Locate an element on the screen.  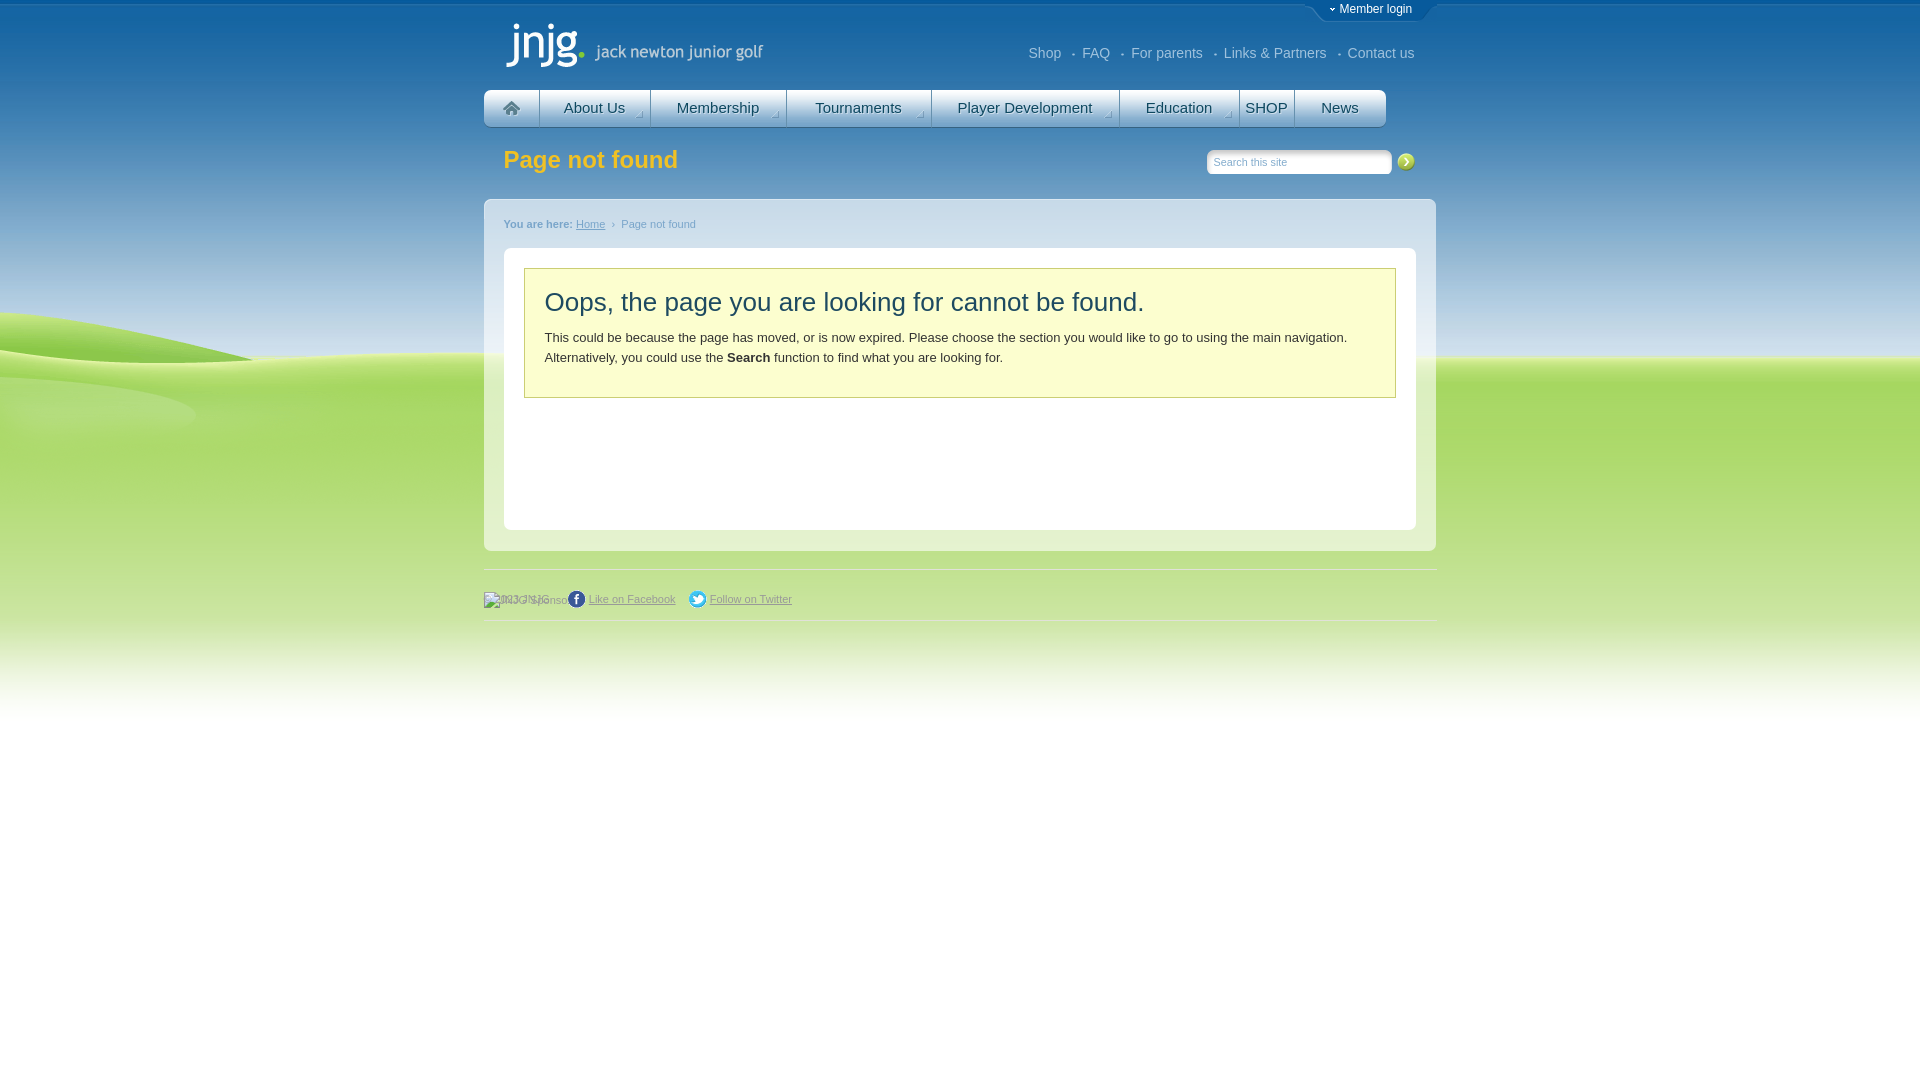
SHOP is located at coordinates (1266, 109).